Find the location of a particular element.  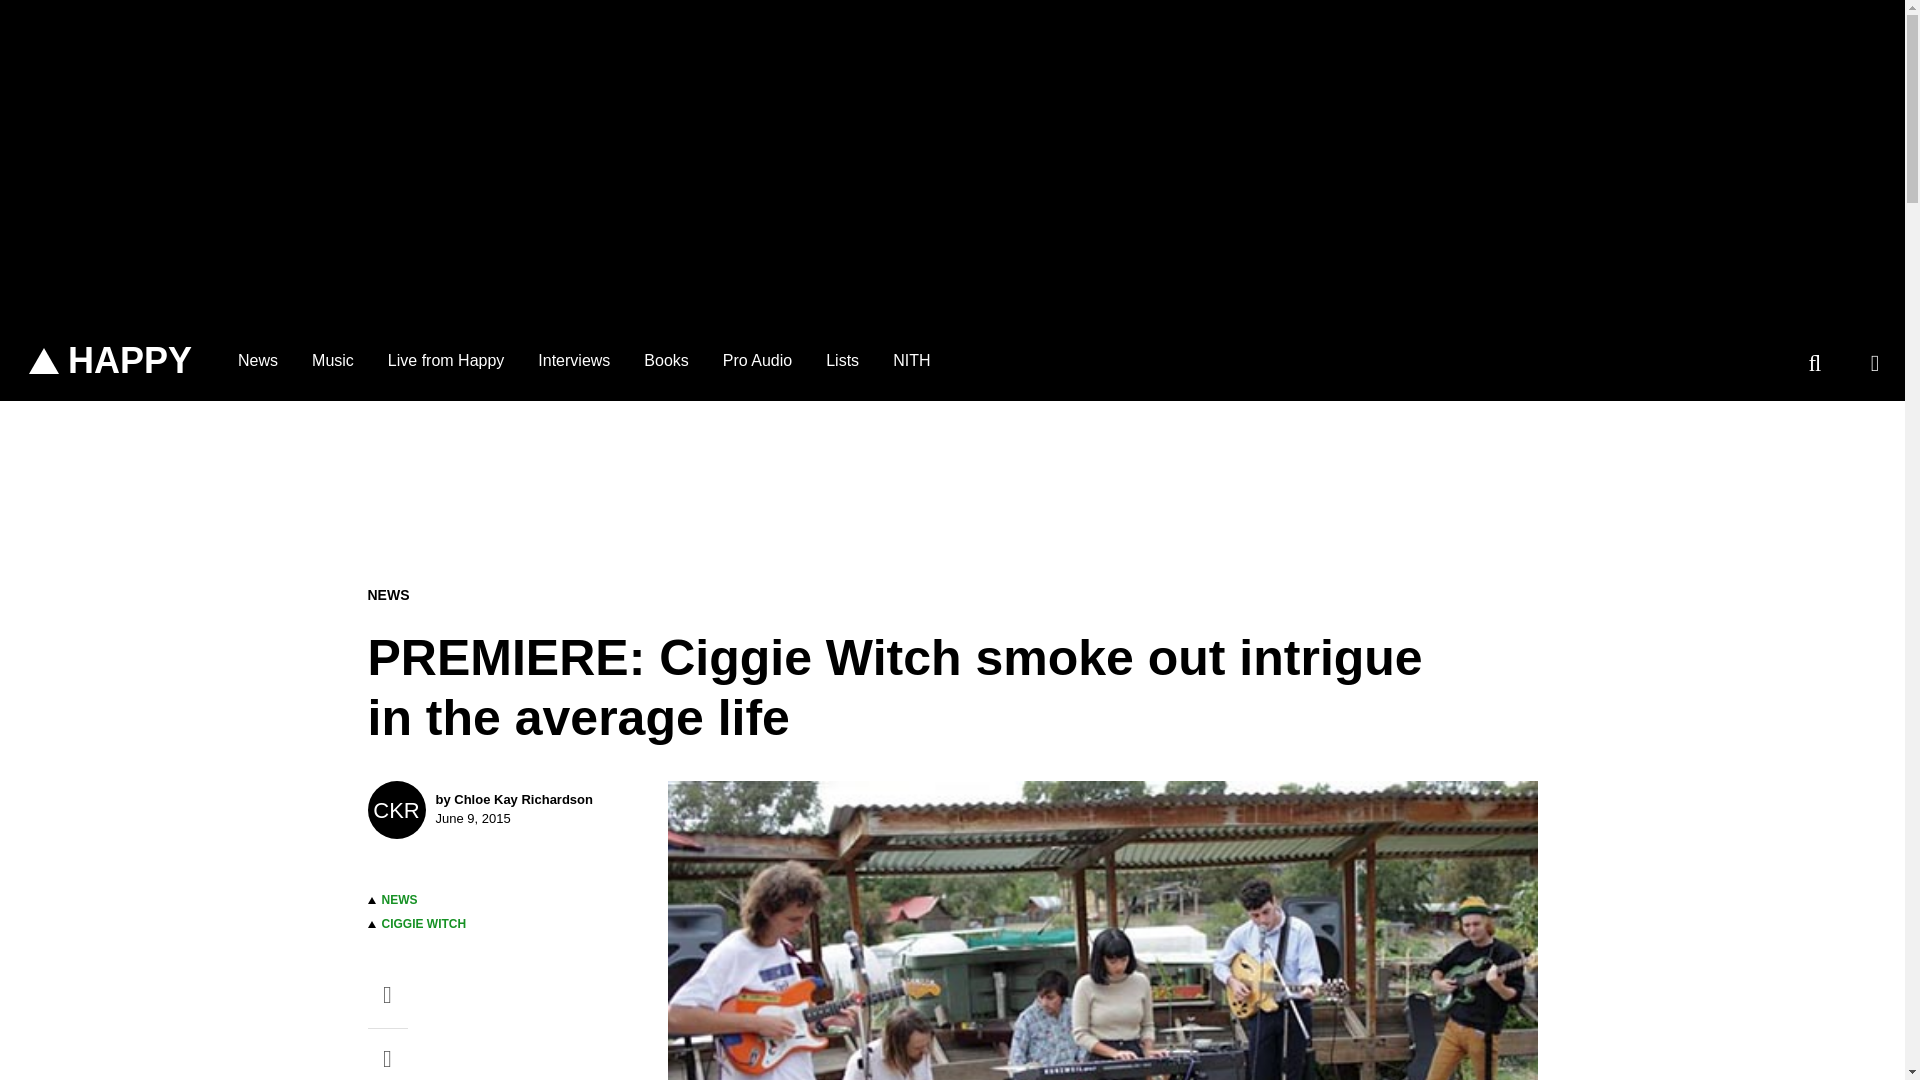

Live from Happy is located at coordinates (446, 360).